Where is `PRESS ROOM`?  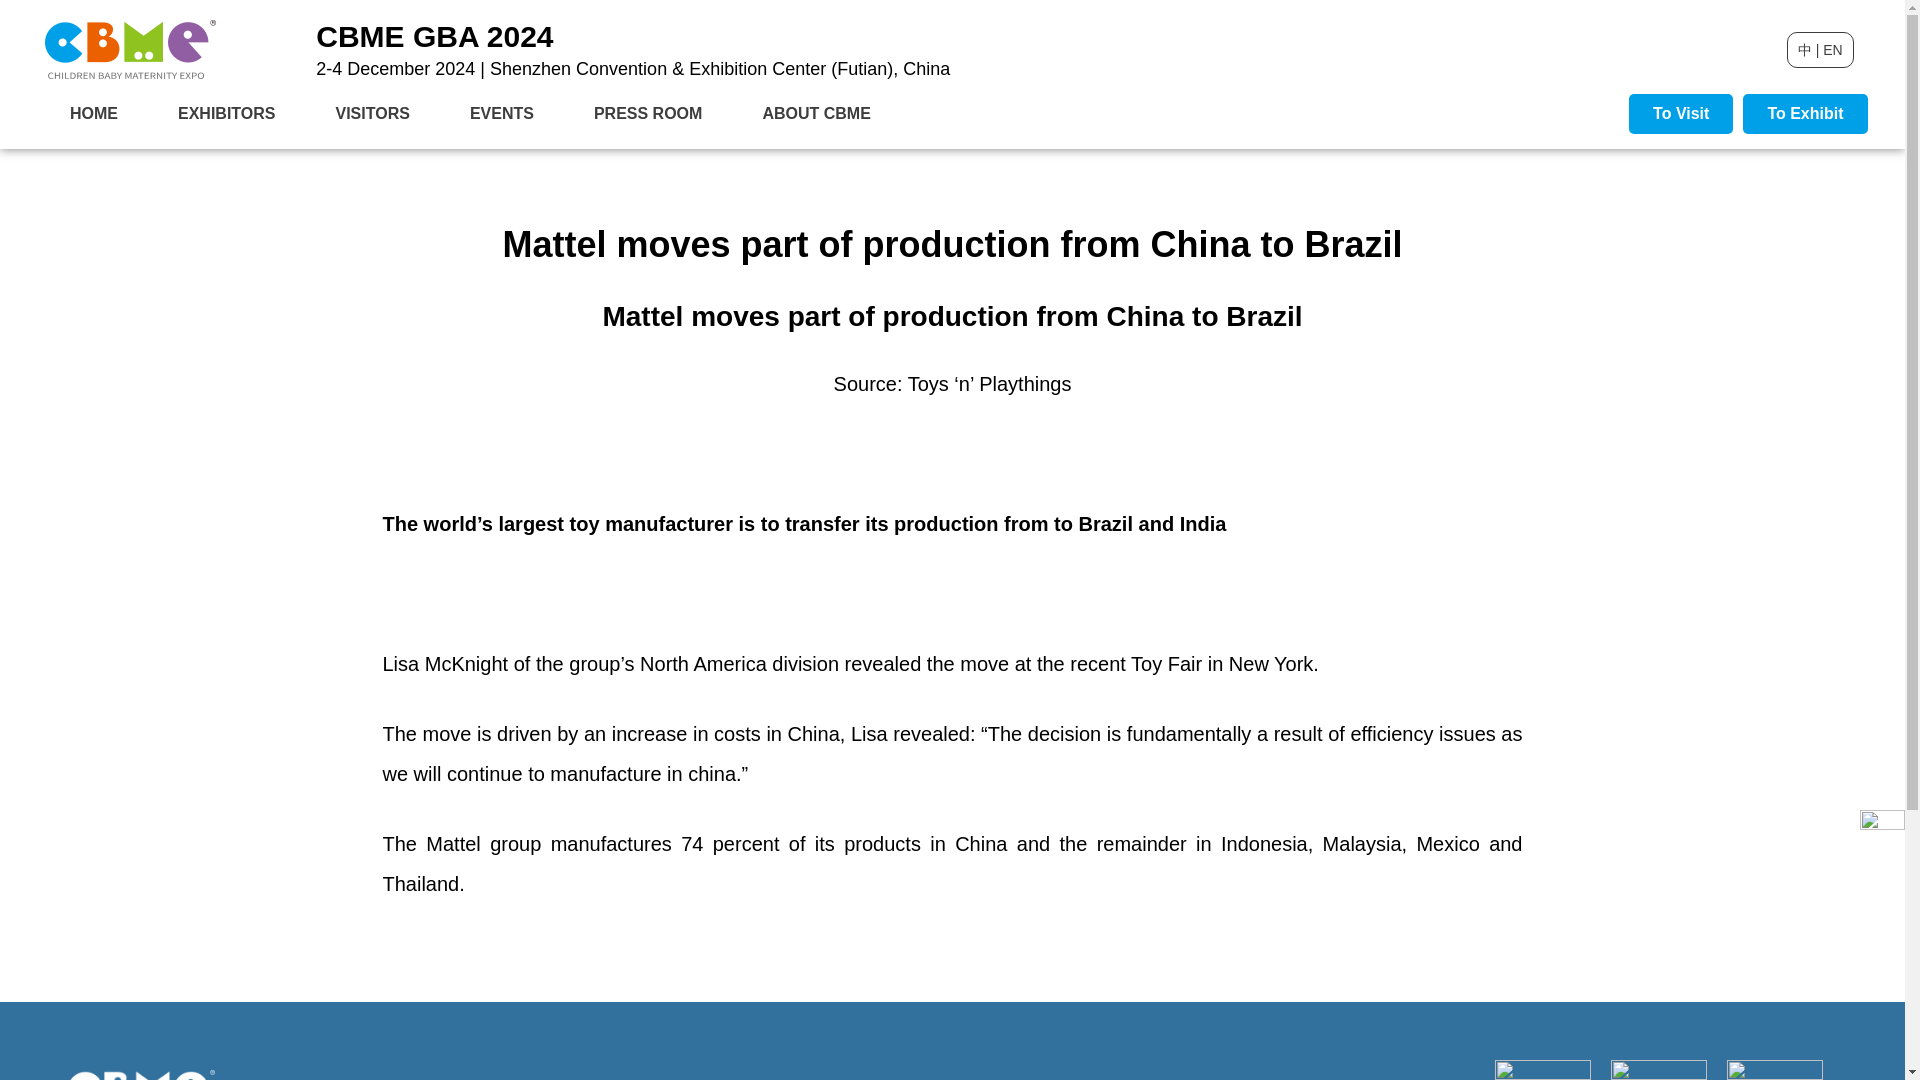
PRESS ROOM is located at coordinates (648, 114).